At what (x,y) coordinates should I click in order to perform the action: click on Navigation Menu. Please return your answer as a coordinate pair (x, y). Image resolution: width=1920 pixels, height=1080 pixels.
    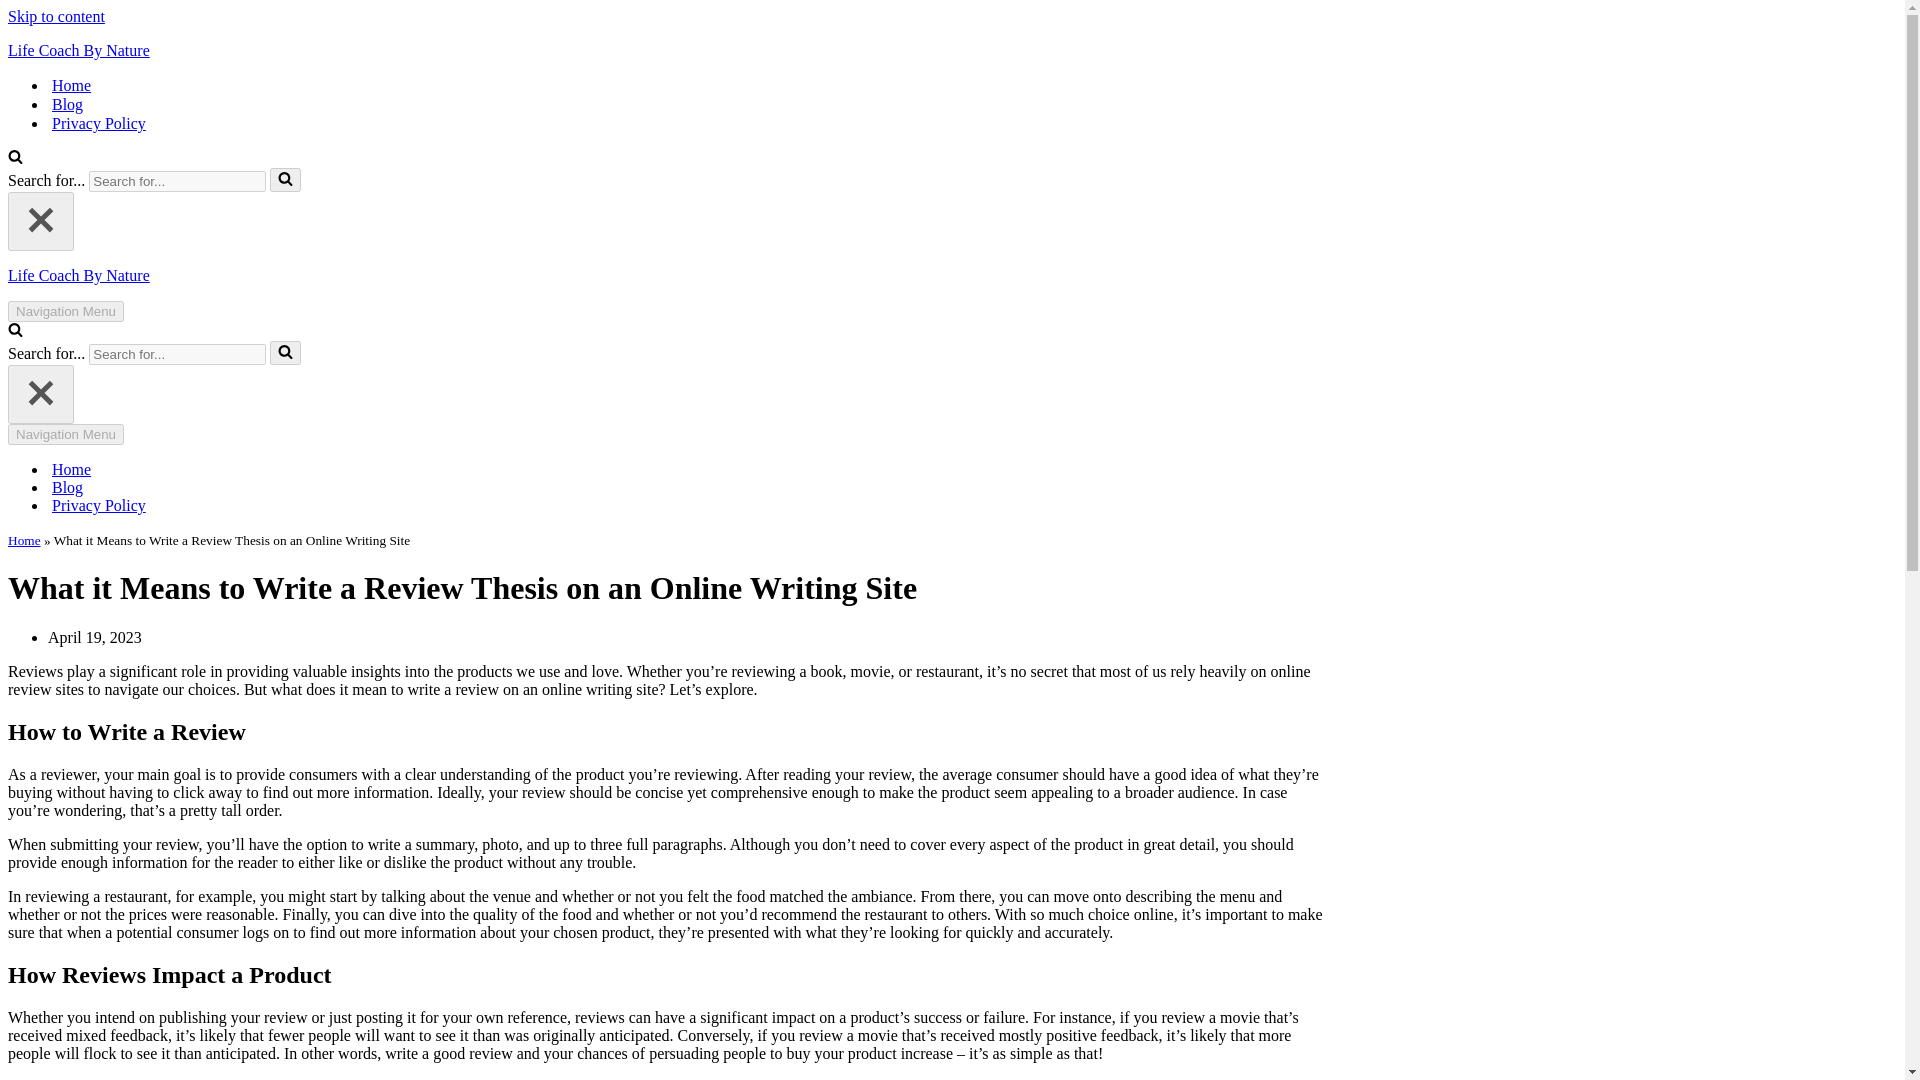
    Looking at the image, I should click on (66, 311).